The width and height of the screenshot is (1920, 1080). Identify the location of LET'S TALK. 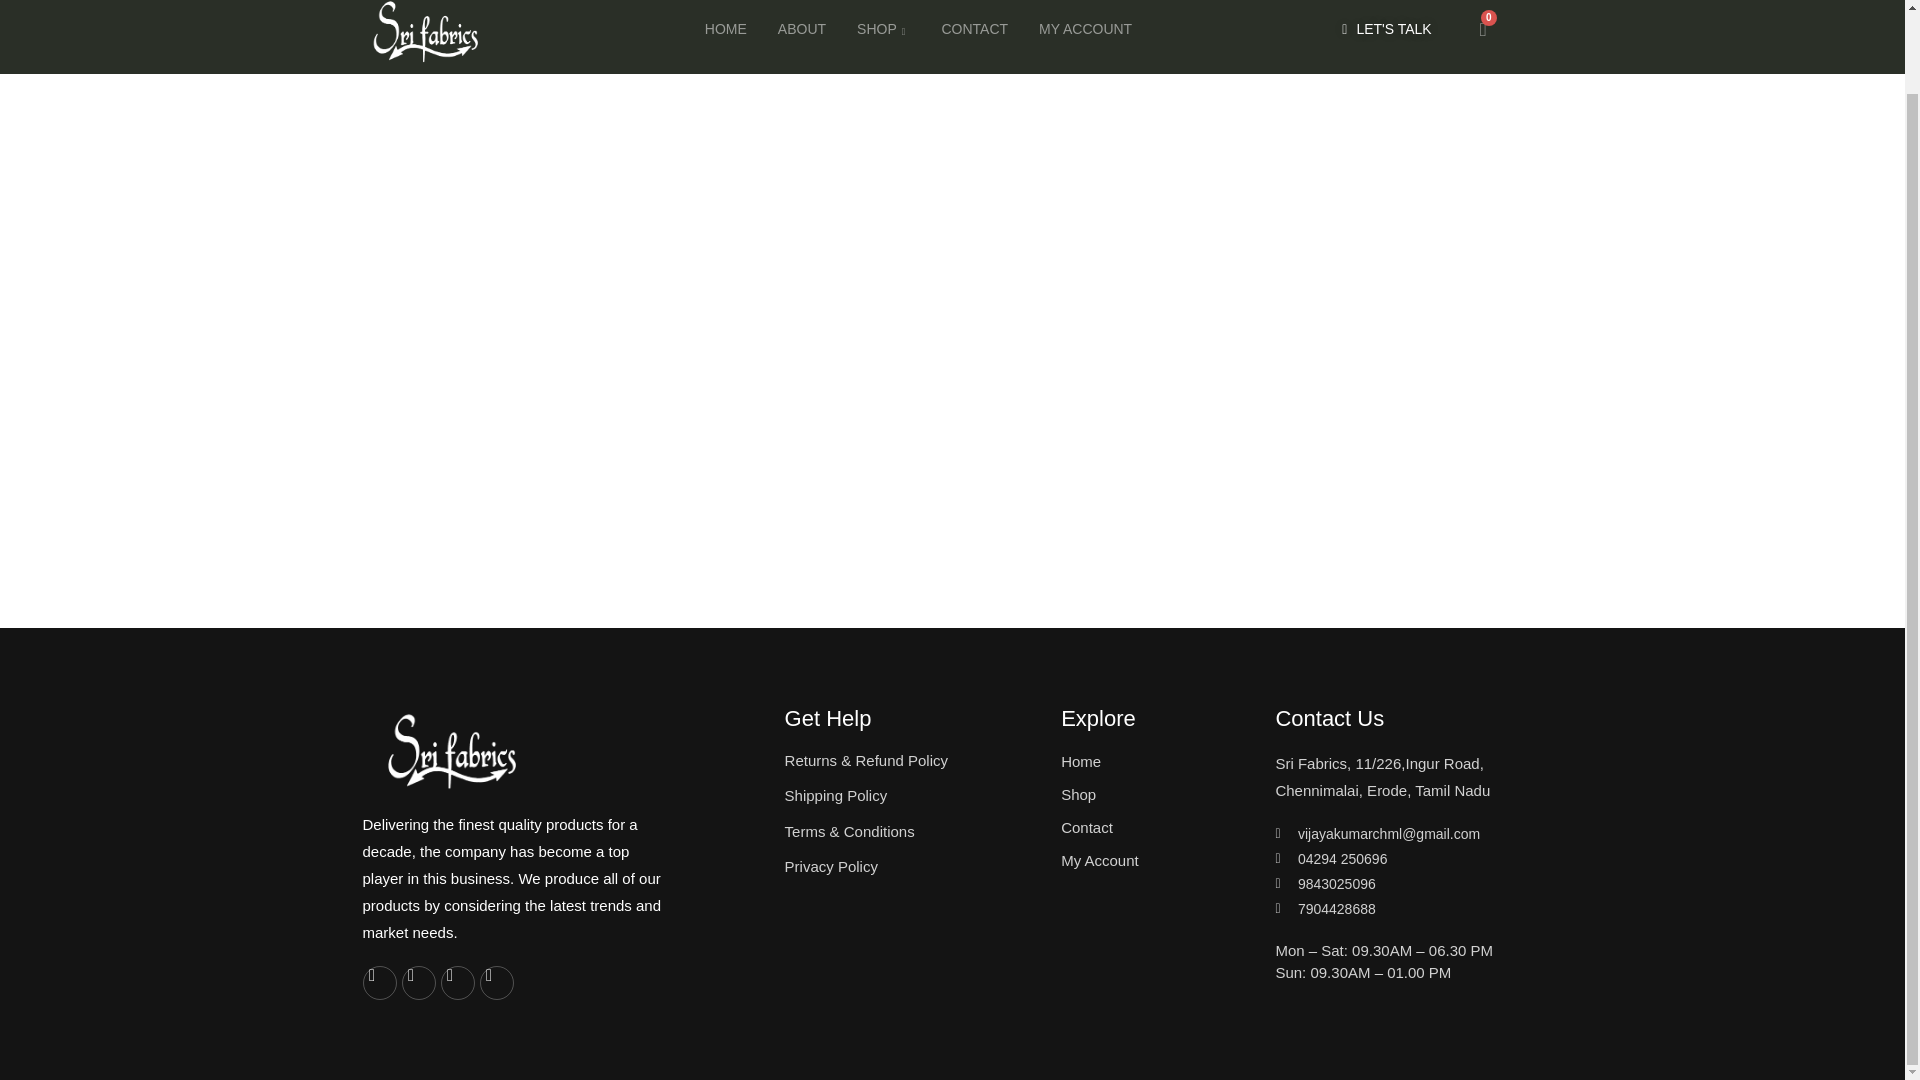
(1386, 28).